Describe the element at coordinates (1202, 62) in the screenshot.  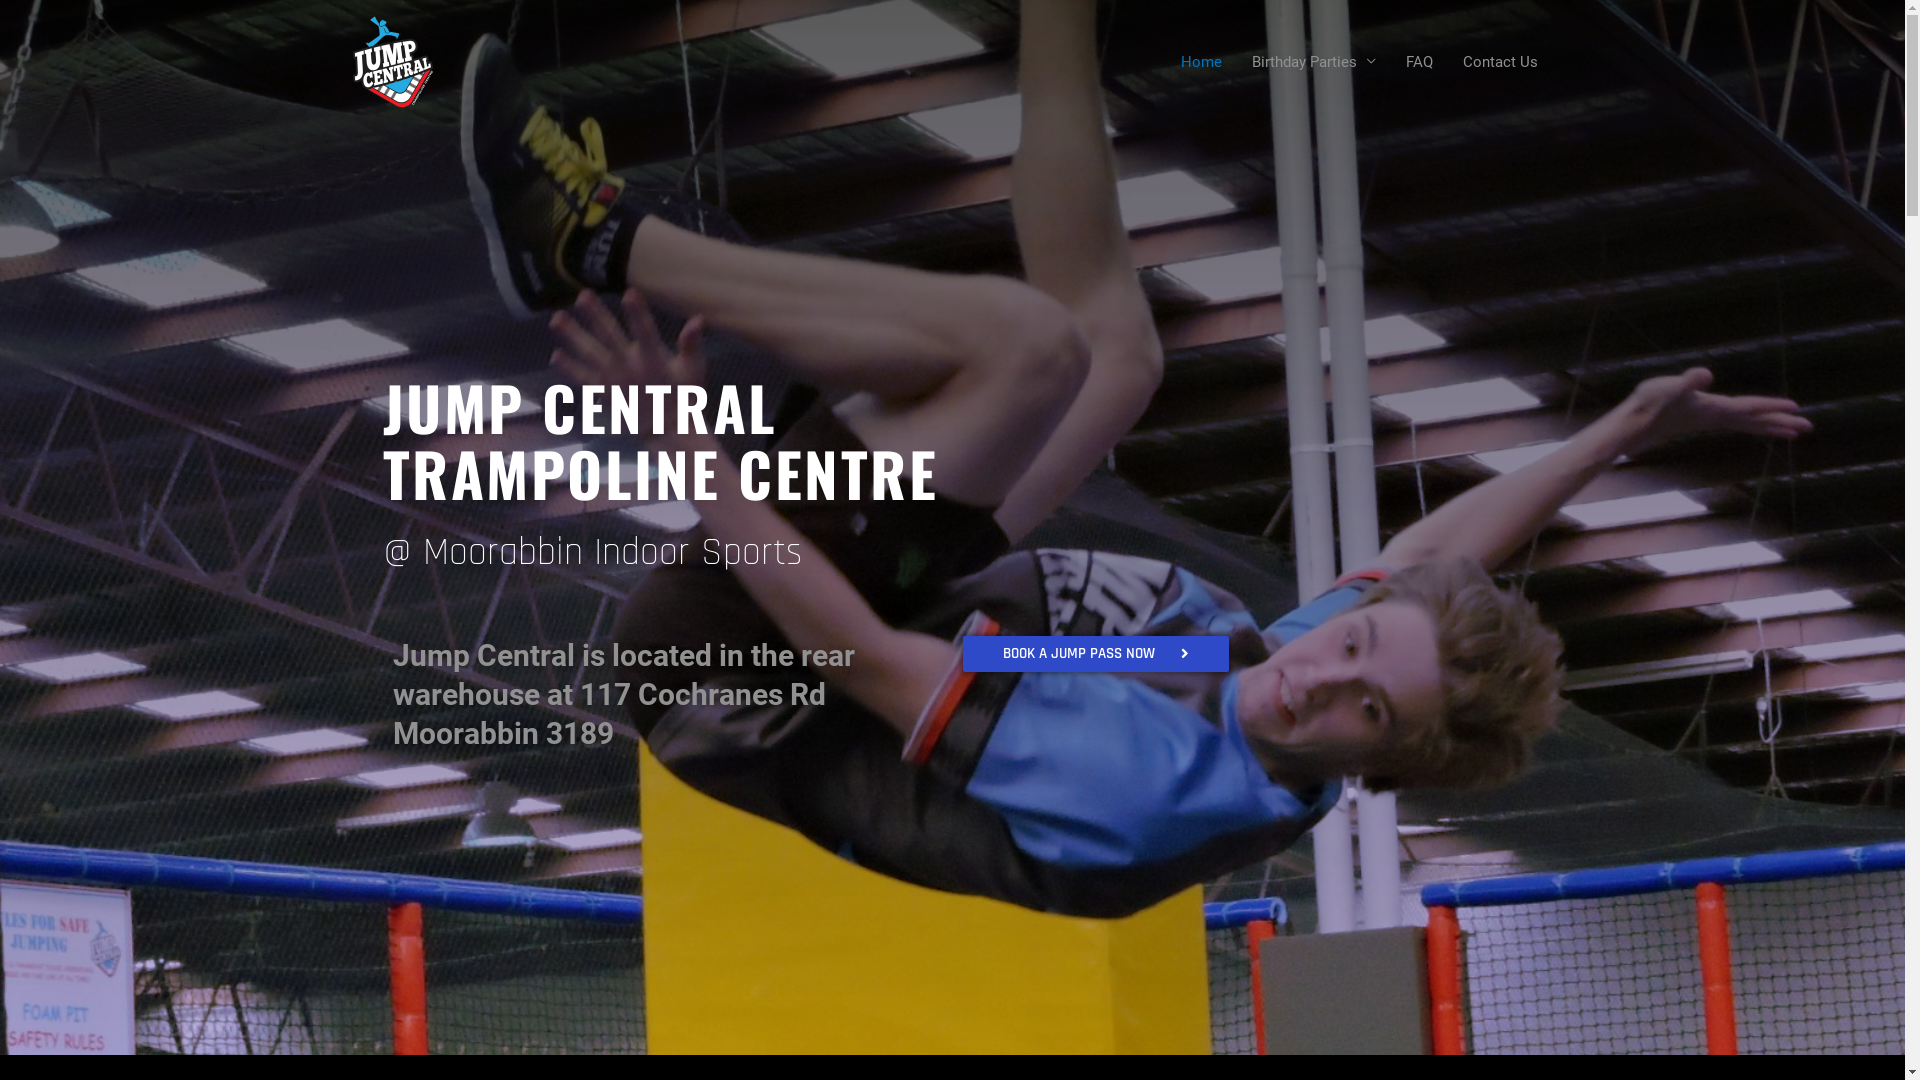
I see `Home` at that location.